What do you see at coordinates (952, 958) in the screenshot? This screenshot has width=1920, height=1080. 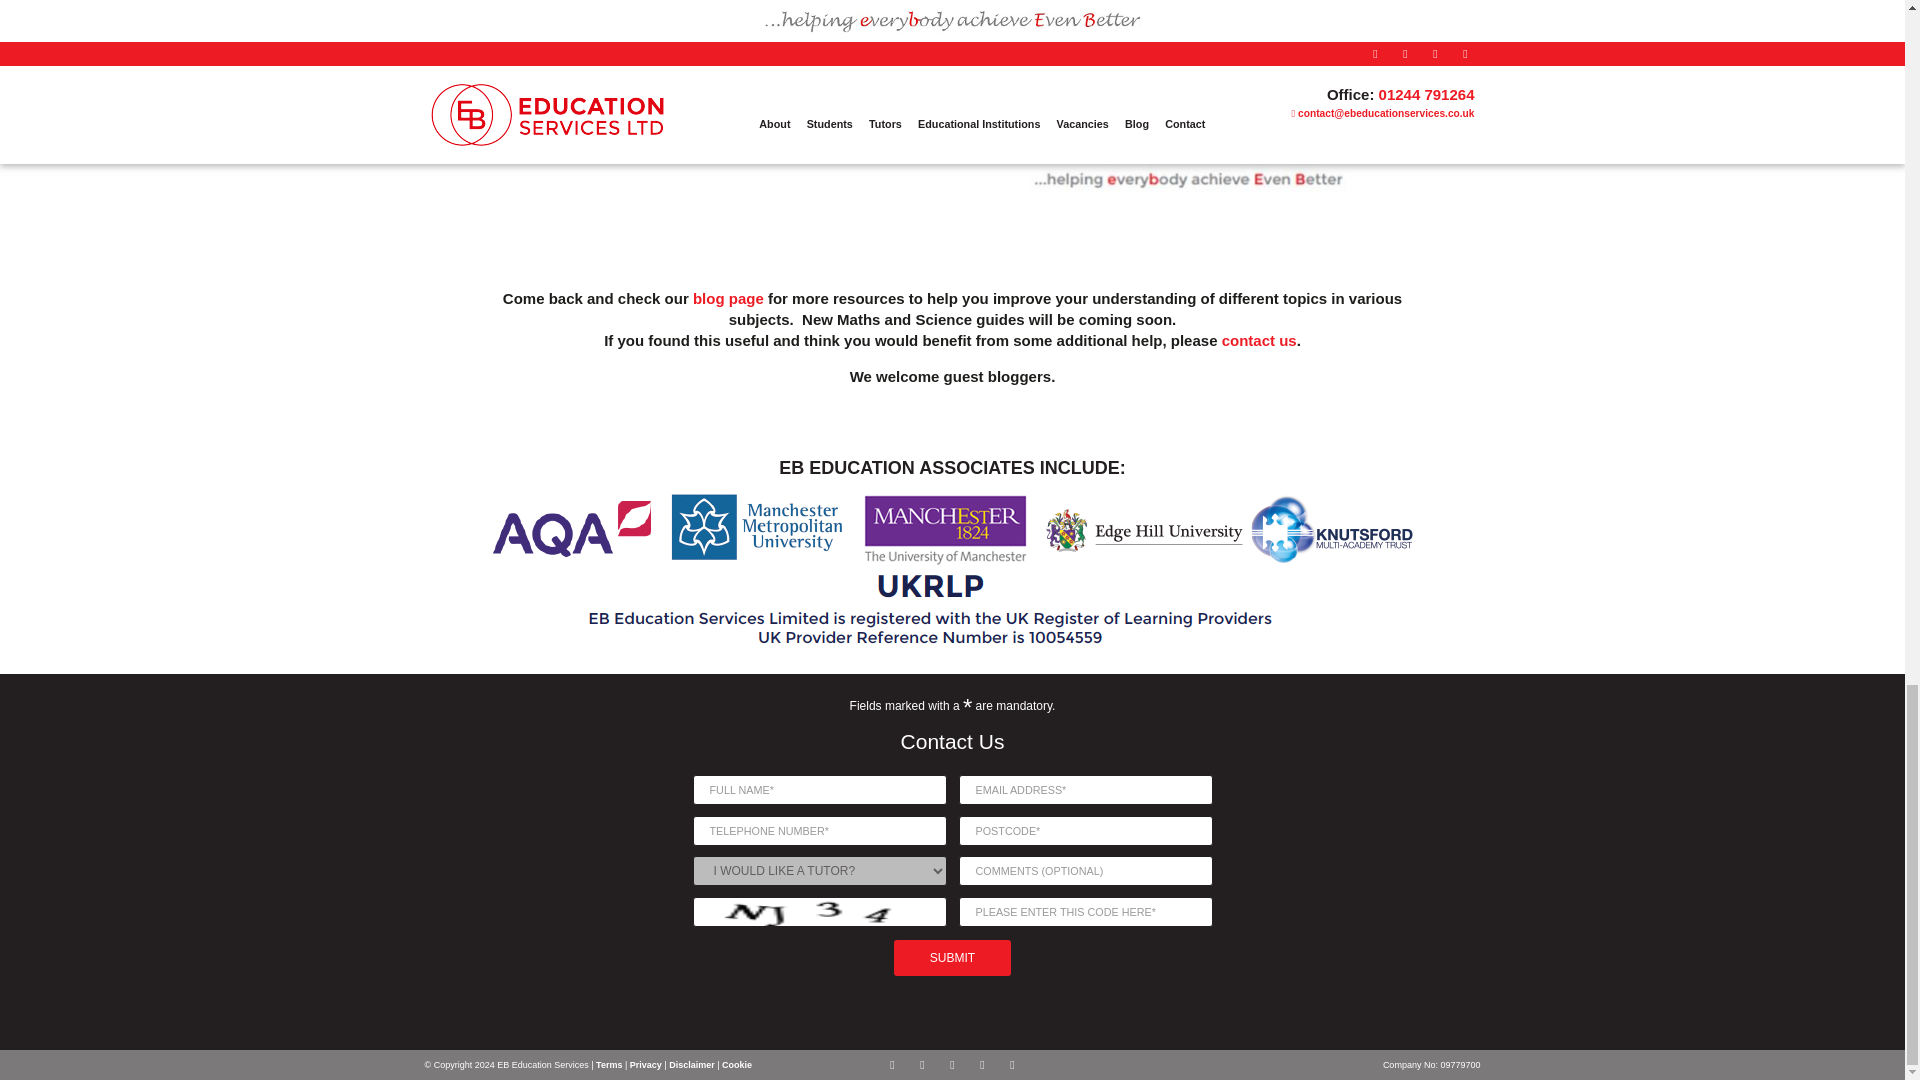 I see `SUBMIT` at bounding box center [952, 958].